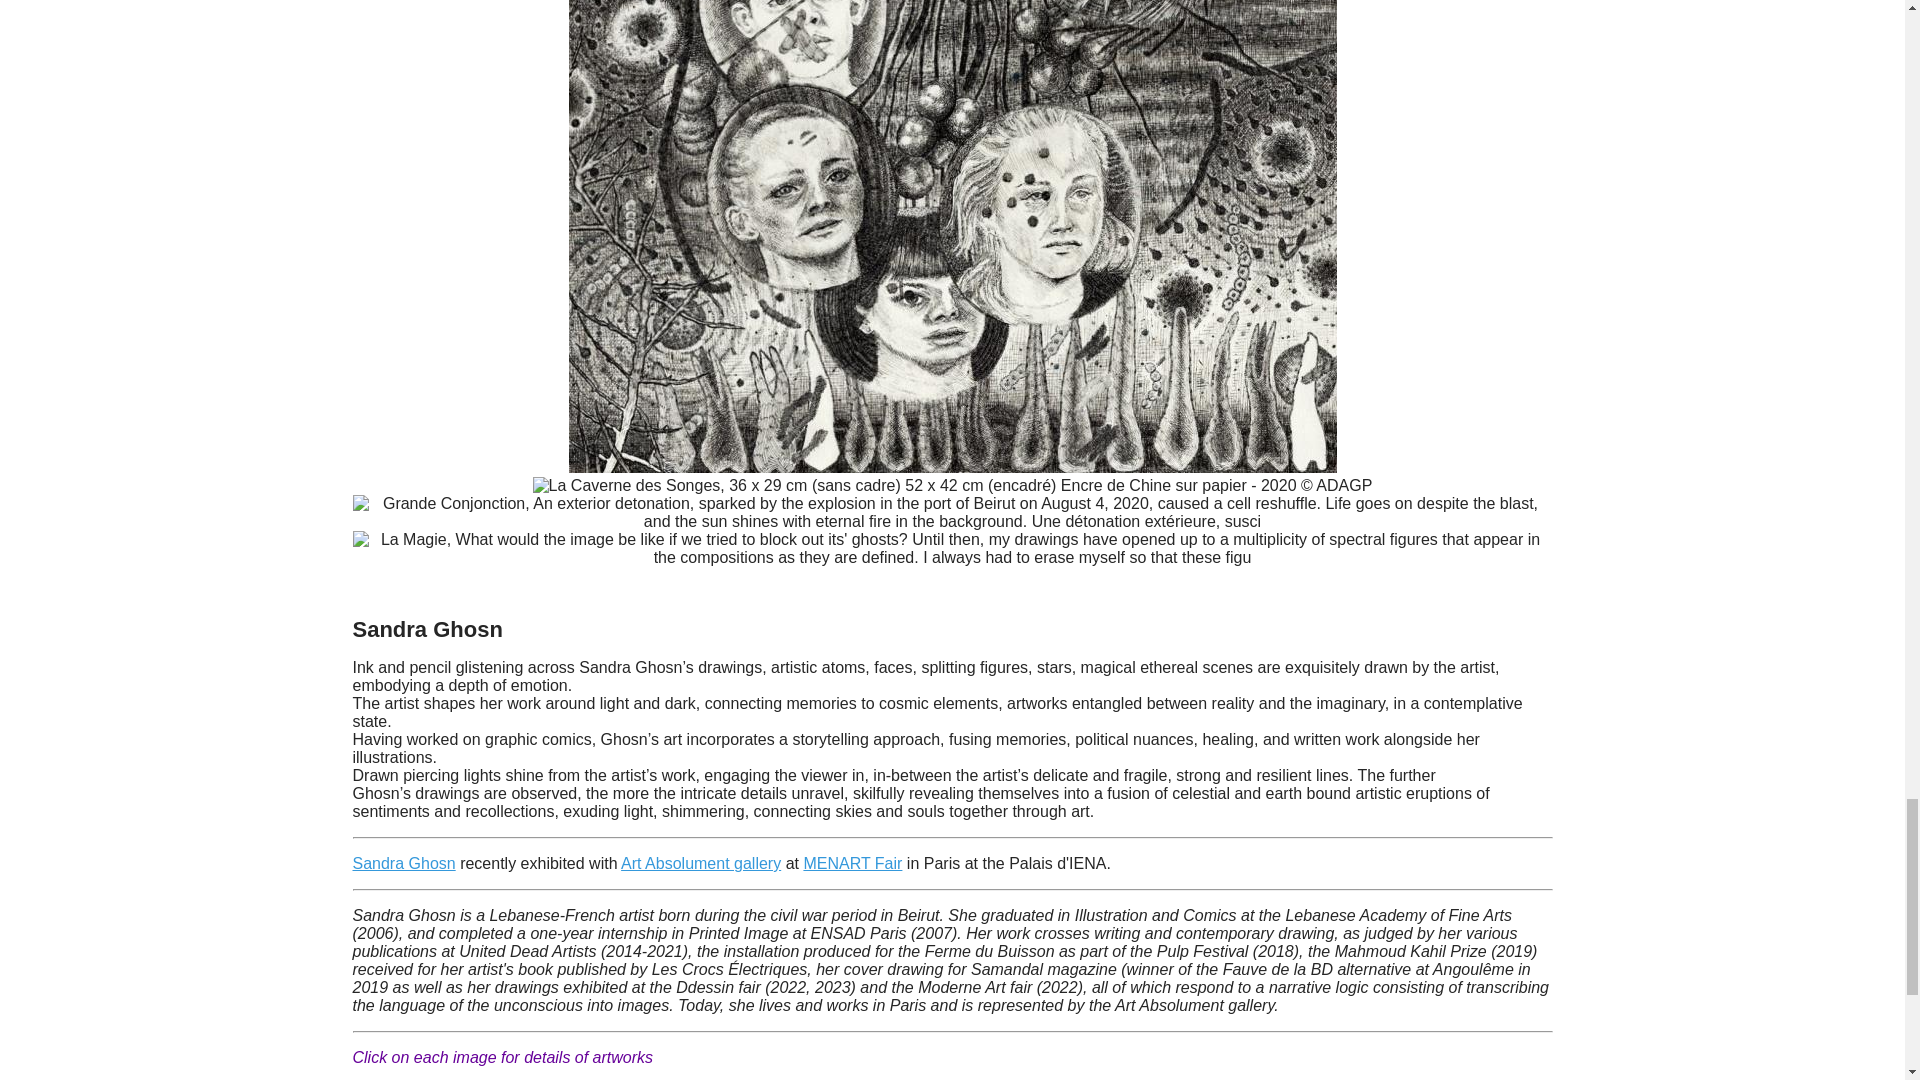 The height and width of the screenshot is (1080, 1920). Describe the element at coordinates (700, 863) in the screenshot. I see `Art Absolument gallery` at that location.